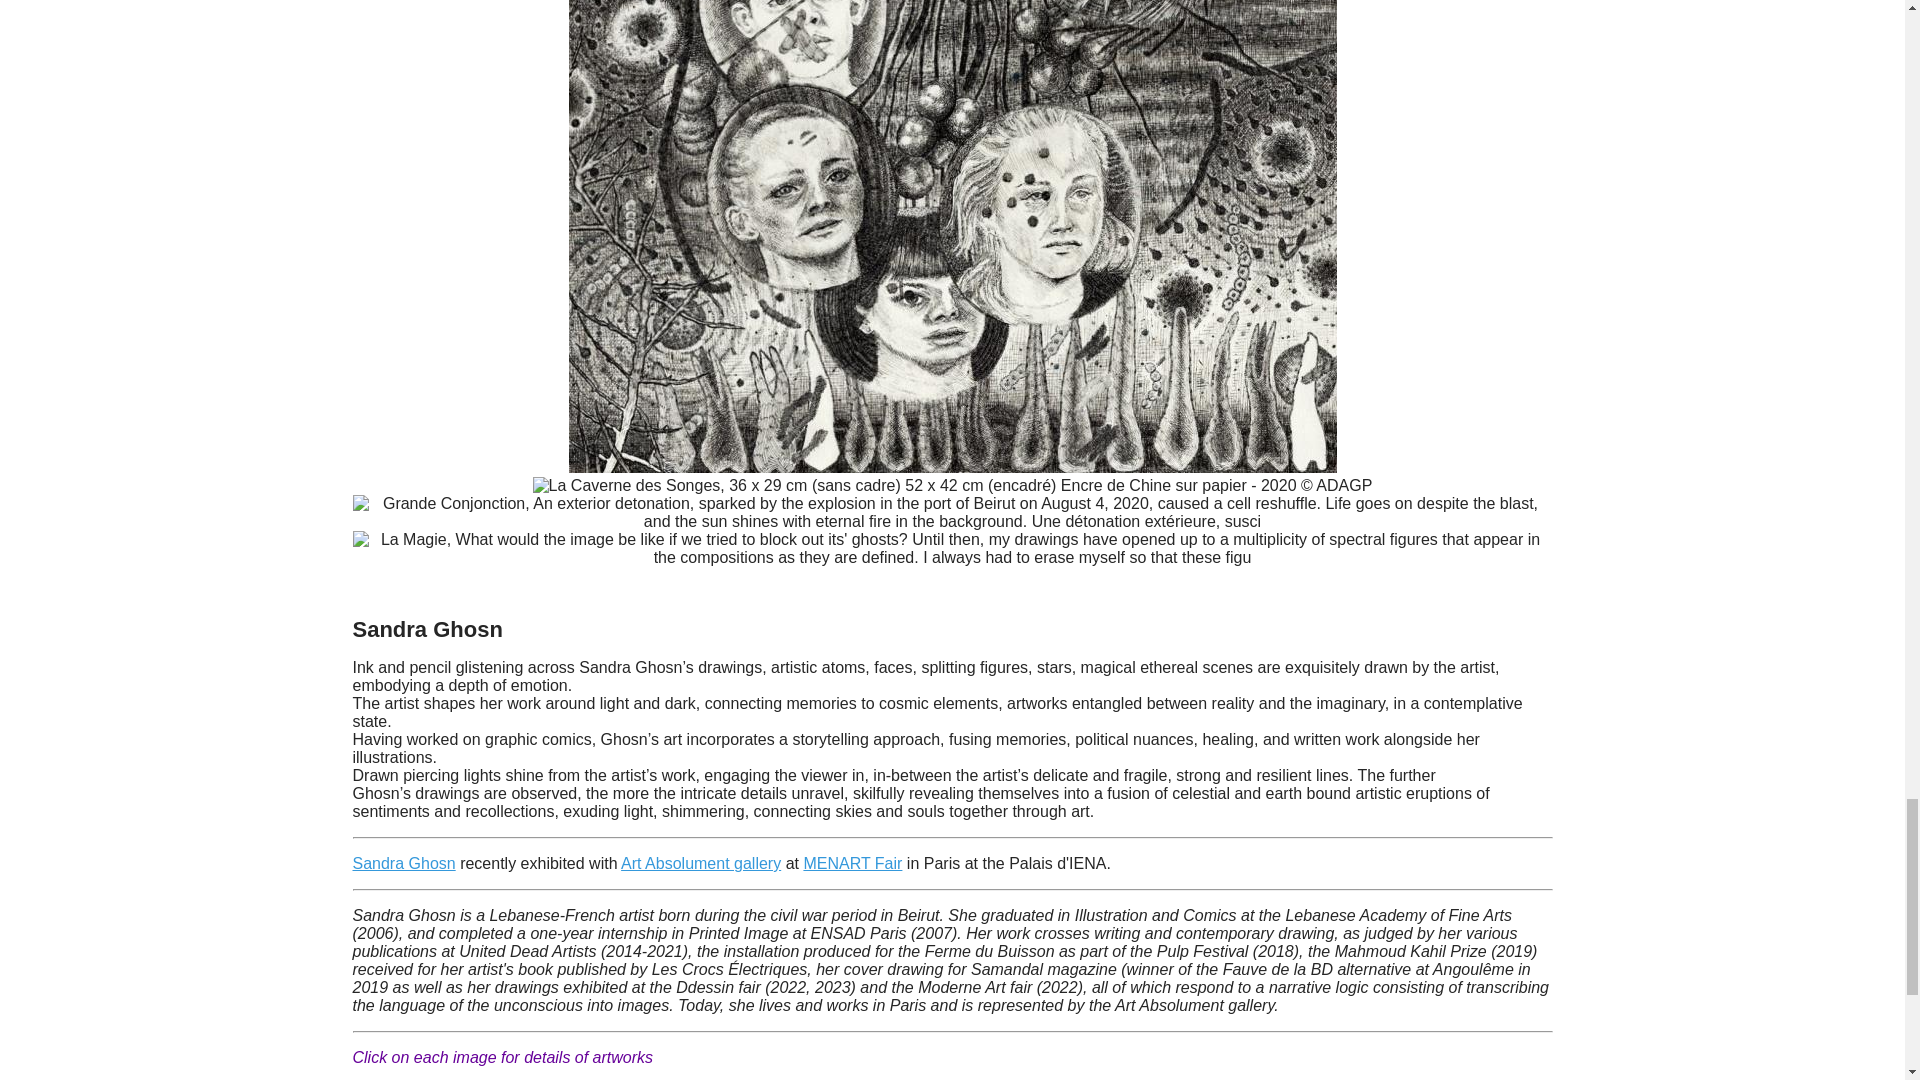 The height and width of the screenshot is (1080, 1920). Describe the element at coordinates (700, 863) in the screenshot. I see `Art Absolument gallery` at that location.